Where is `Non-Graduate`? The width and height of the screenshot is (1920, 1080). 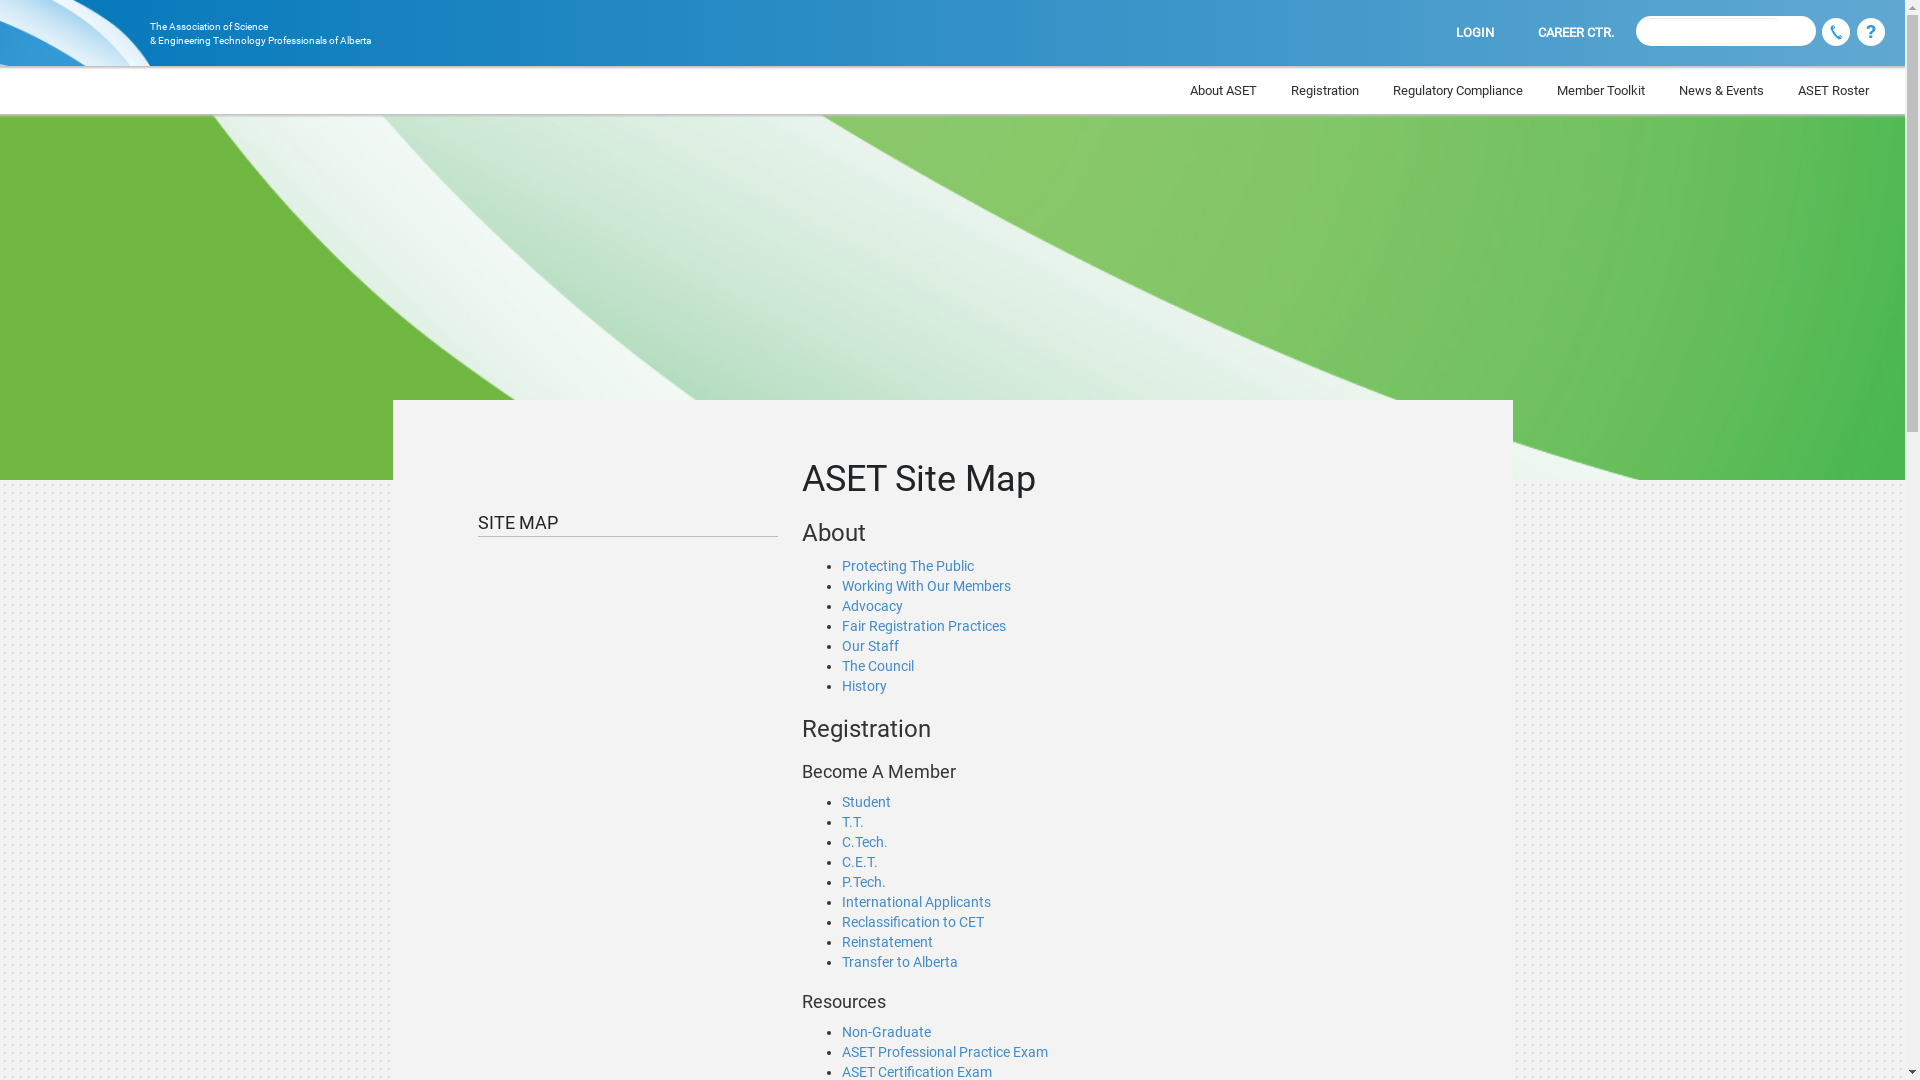 Non-Graduate is located at coordinates (886, 1032).